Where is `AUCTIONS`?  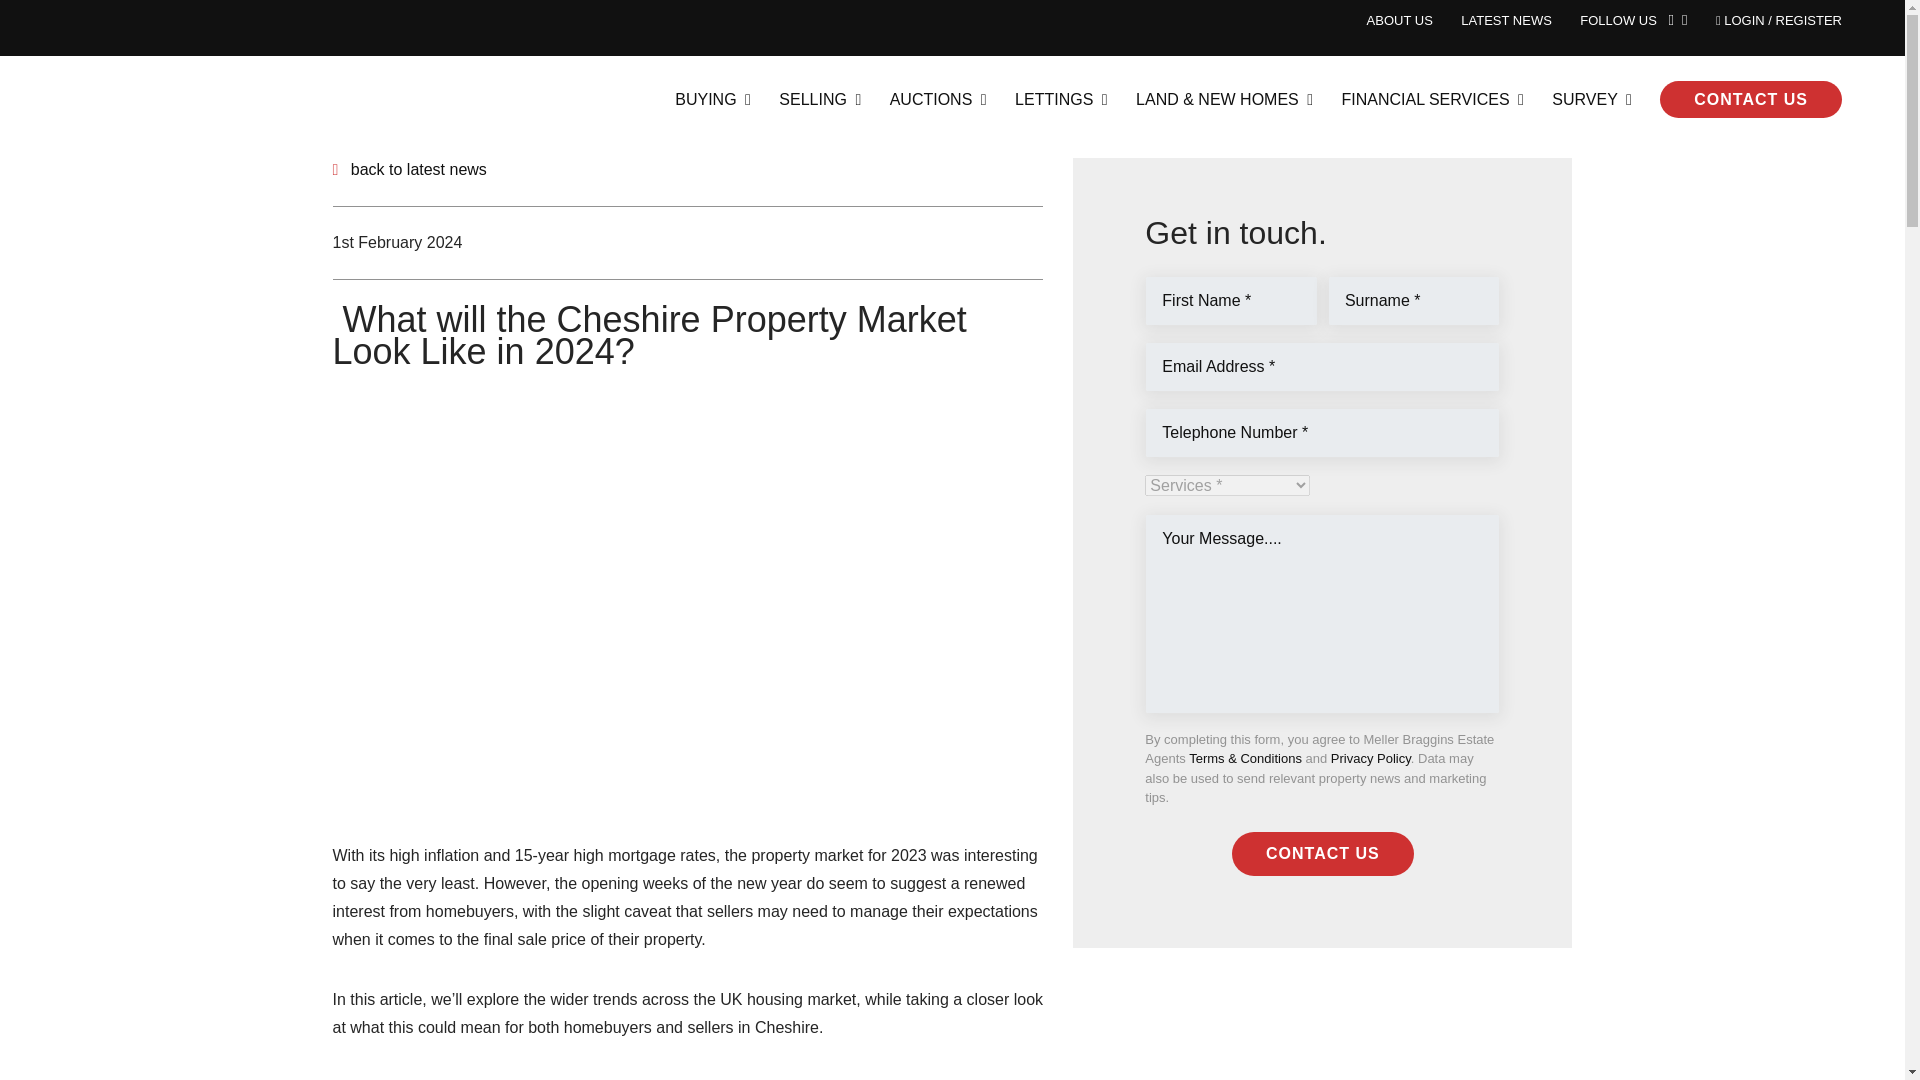 AUCTIONS is located at coordinates (938, 98).